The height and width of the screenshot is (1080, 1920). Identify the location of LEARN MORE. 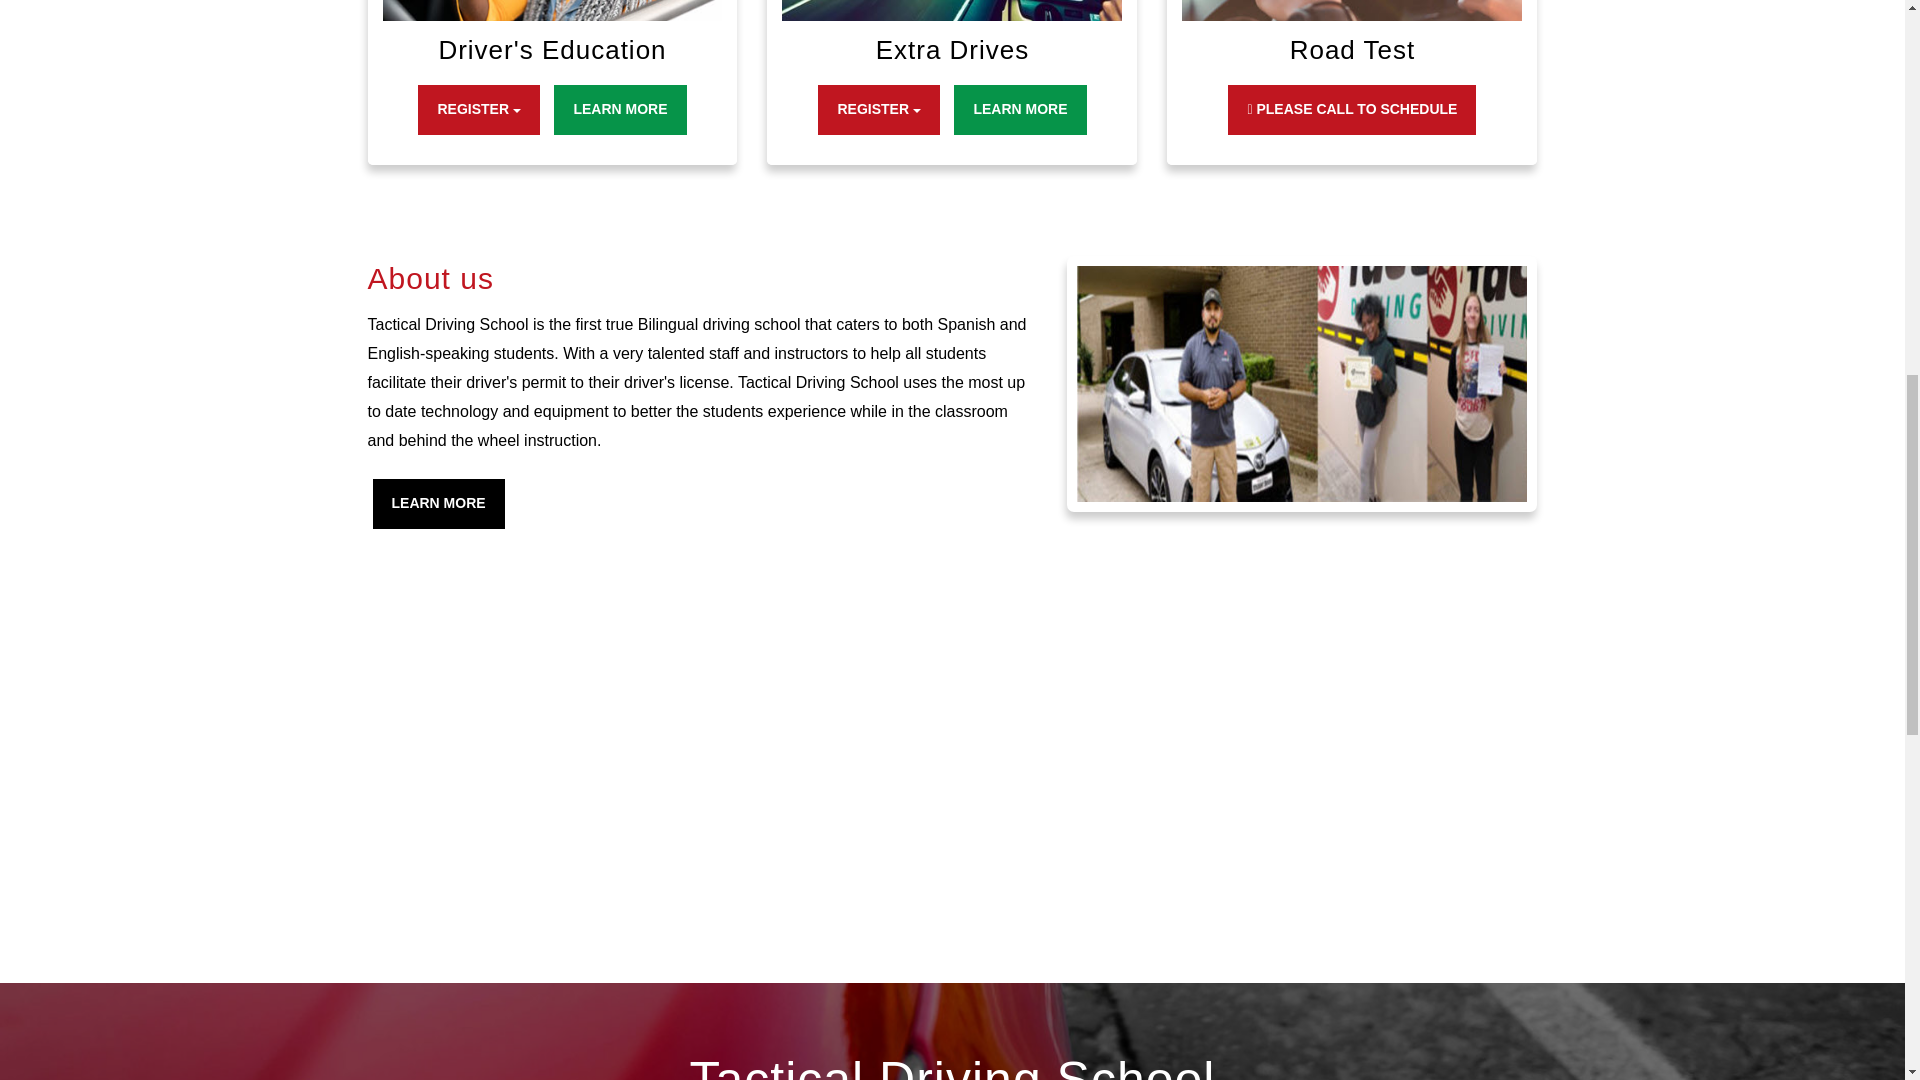
(1020, 110).